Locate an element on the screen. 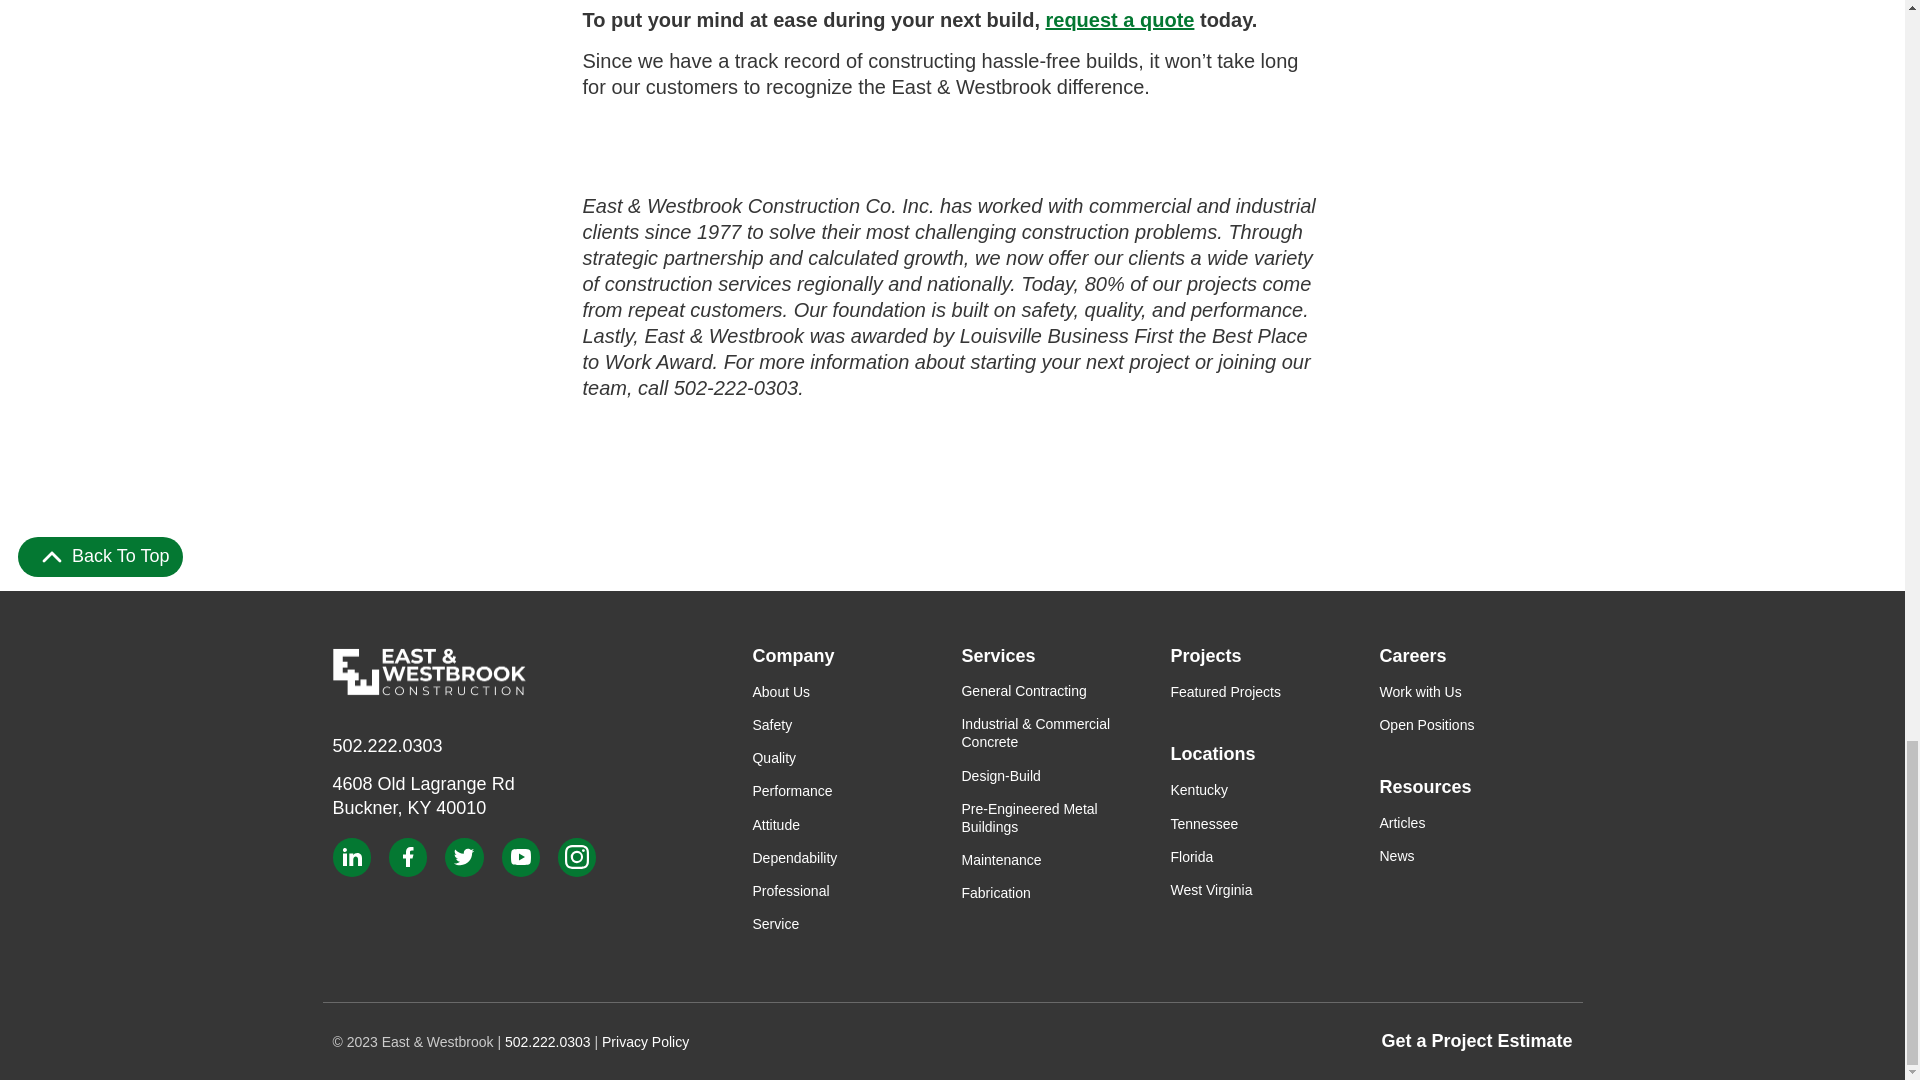  Performance is located at coordinates (790, 890).